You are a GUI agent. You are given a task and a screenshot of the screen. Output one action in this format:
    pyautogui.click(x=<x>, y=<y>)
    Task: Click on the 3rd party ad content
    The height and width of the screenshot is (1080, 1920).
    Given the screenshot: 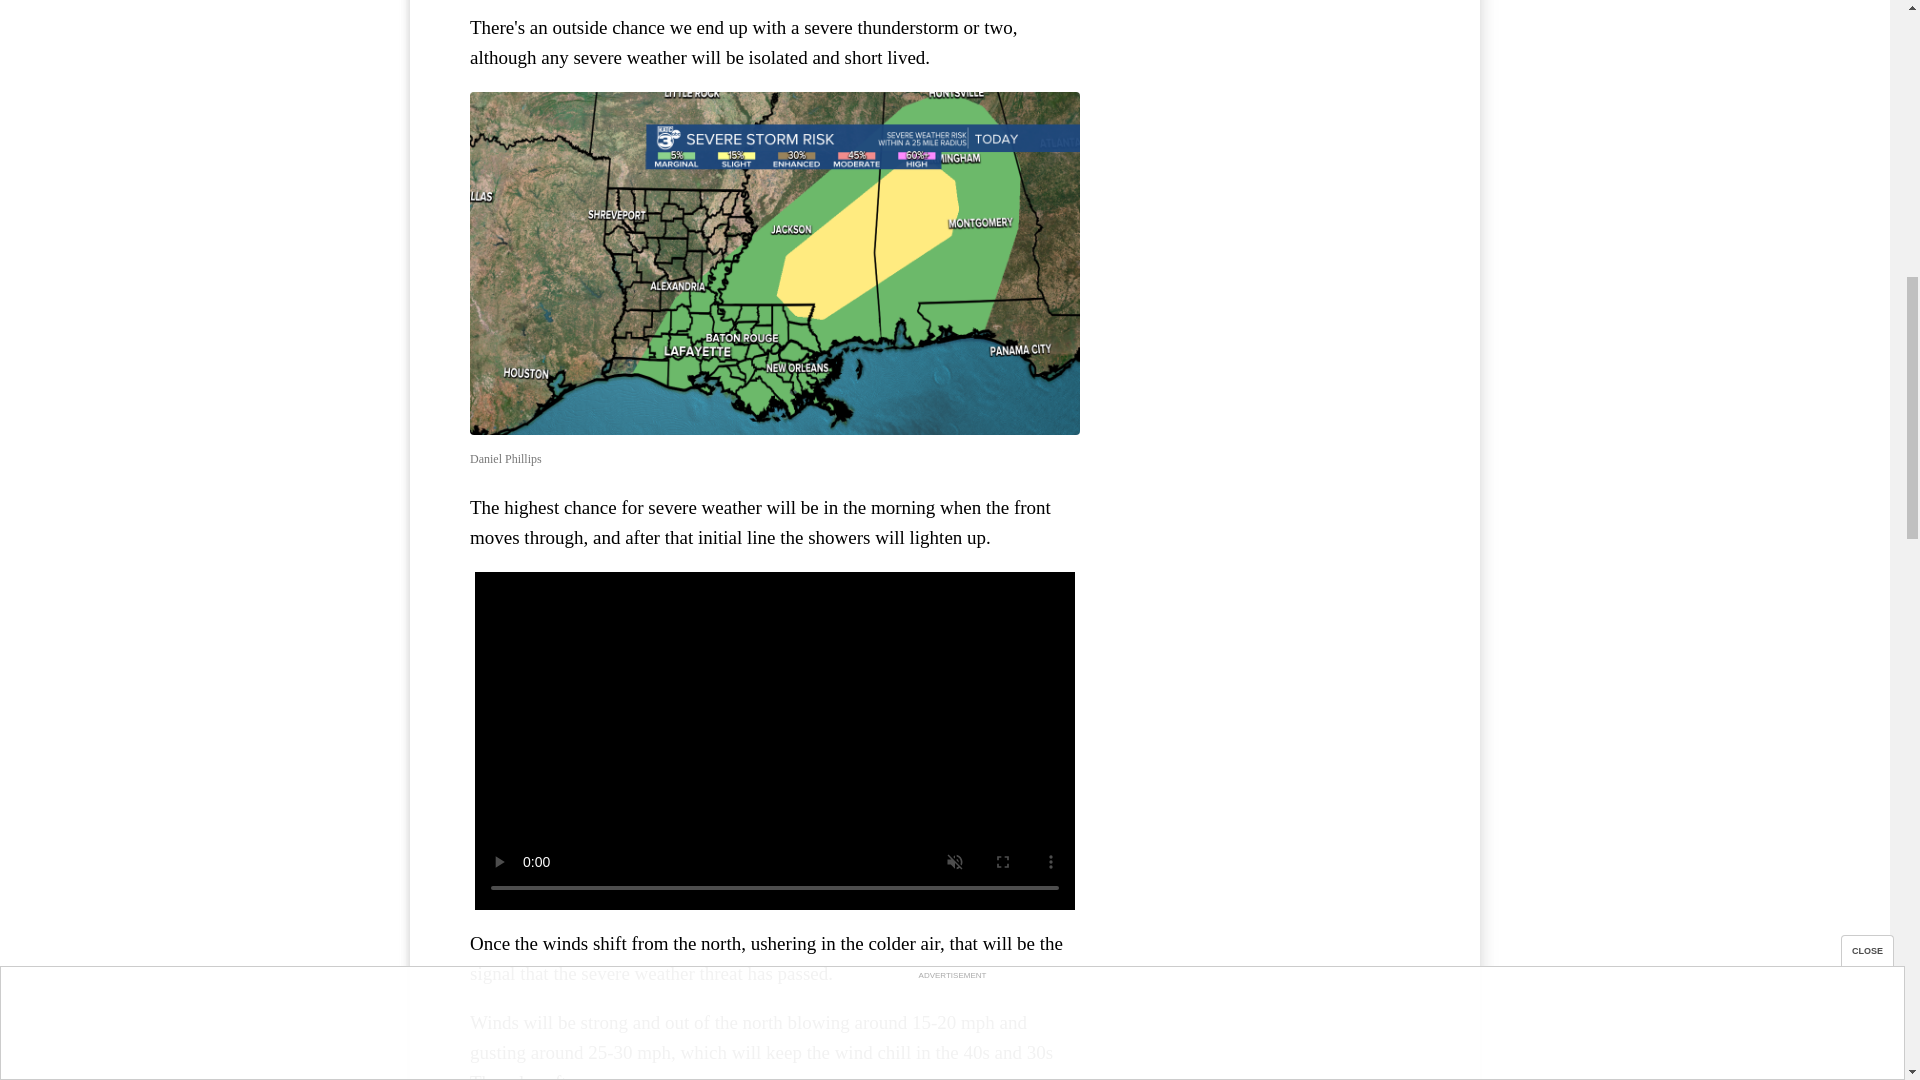 What is the action you would take?
    pyautogui.click(x=1270, y=100)
    